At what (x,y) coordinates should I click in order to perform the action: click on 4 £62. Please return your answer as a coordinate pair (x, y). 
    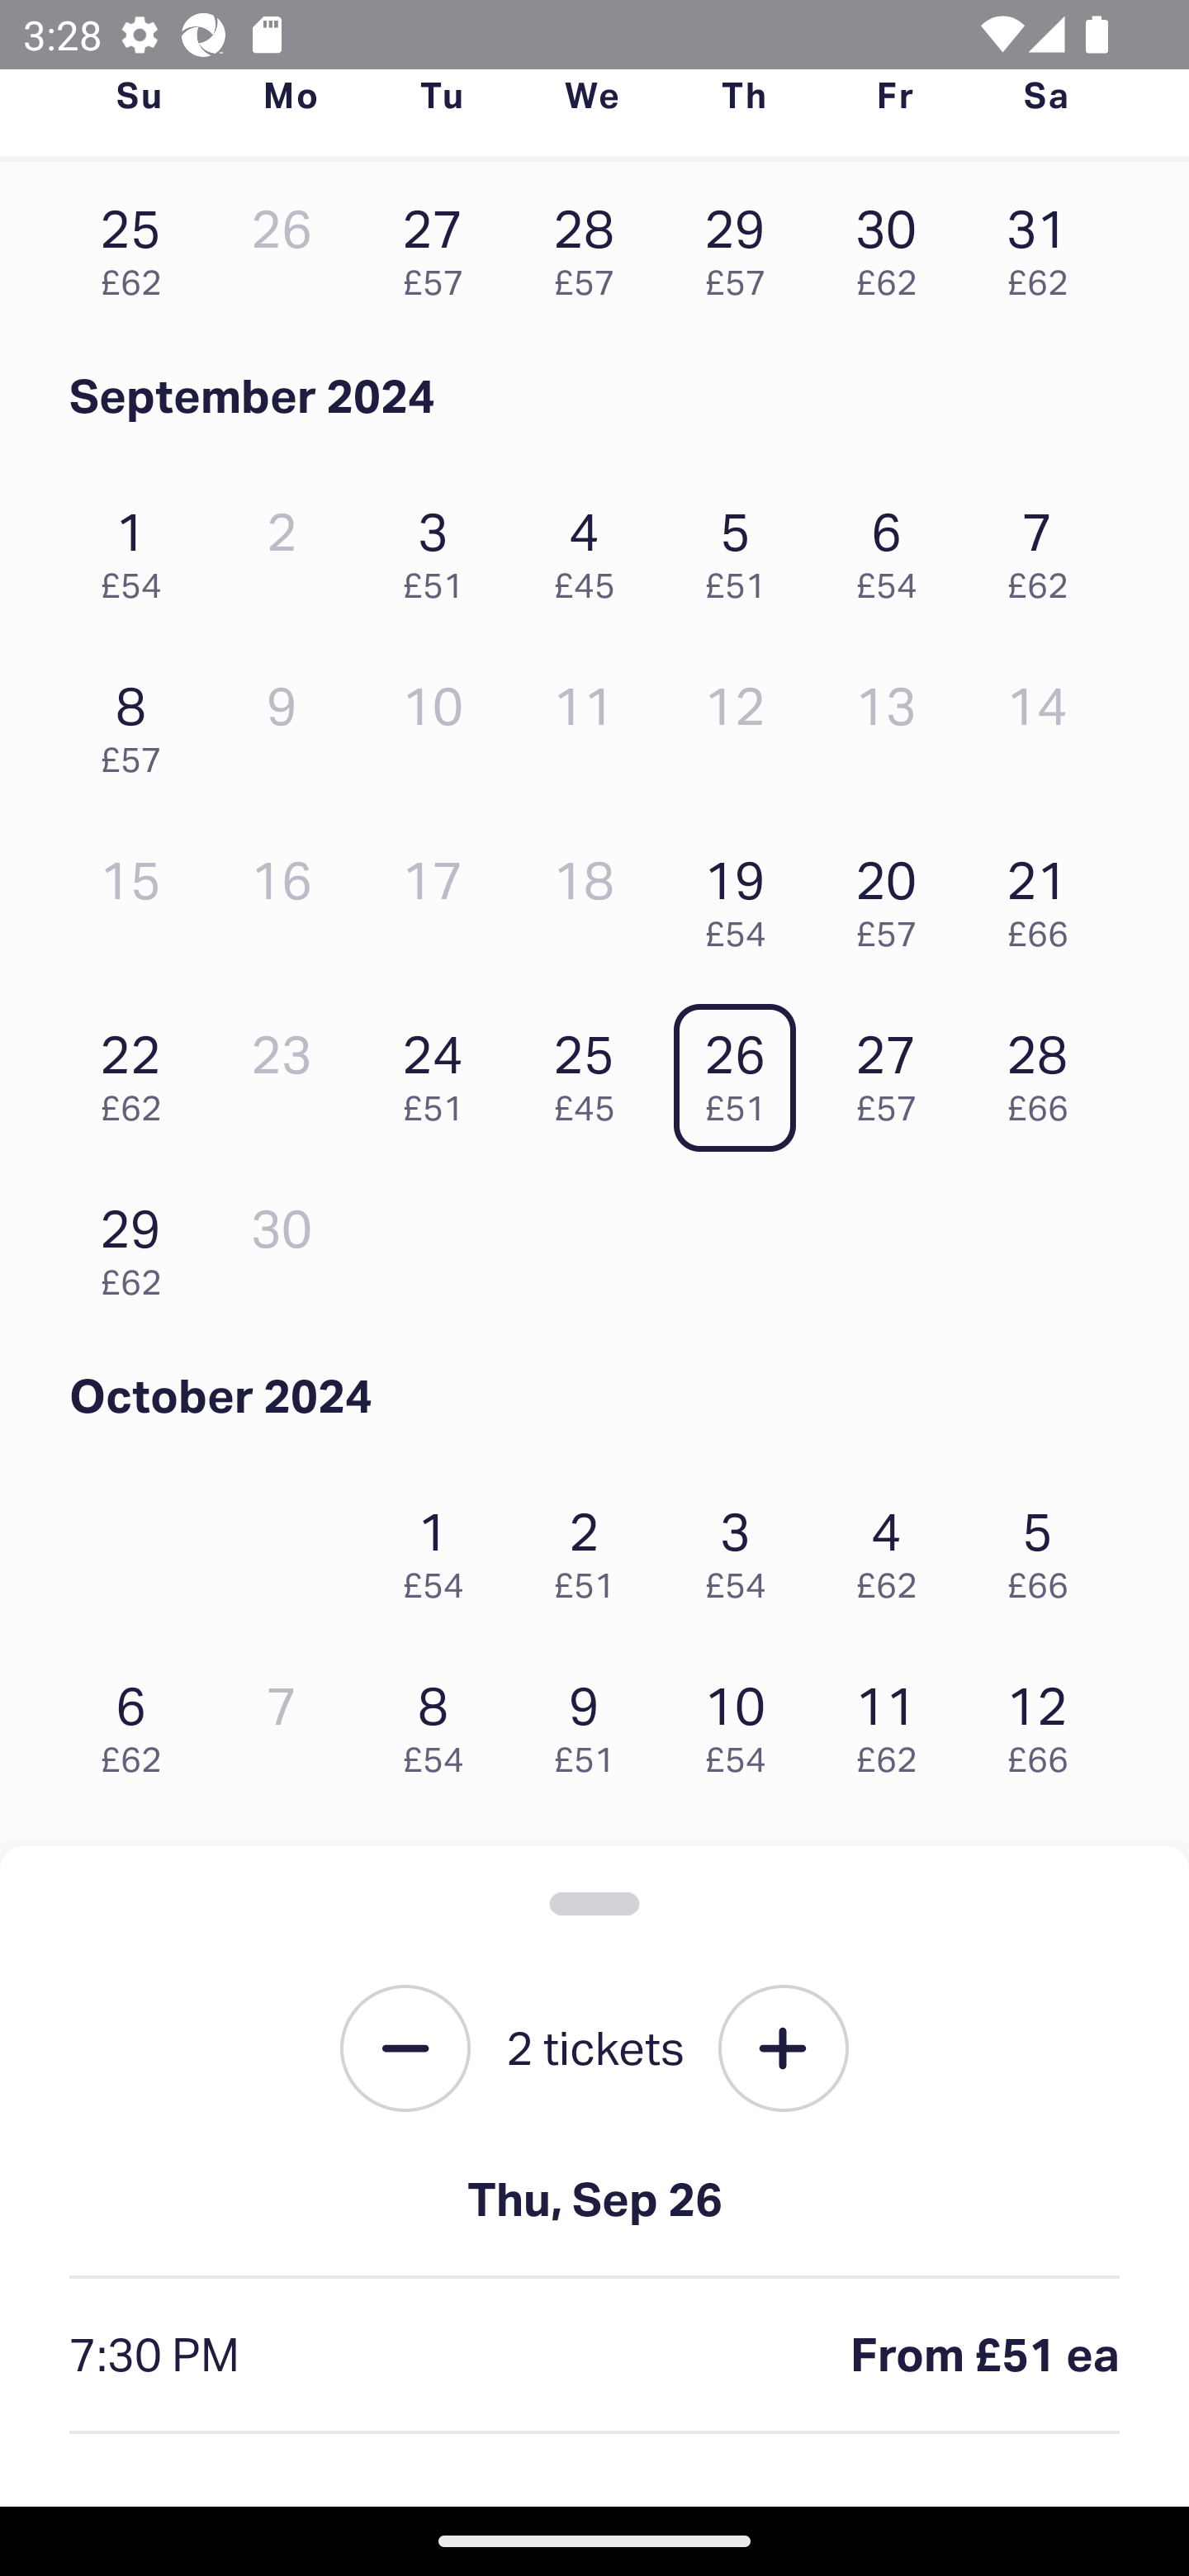
    Looking at the image, I should click on (894, 1546).